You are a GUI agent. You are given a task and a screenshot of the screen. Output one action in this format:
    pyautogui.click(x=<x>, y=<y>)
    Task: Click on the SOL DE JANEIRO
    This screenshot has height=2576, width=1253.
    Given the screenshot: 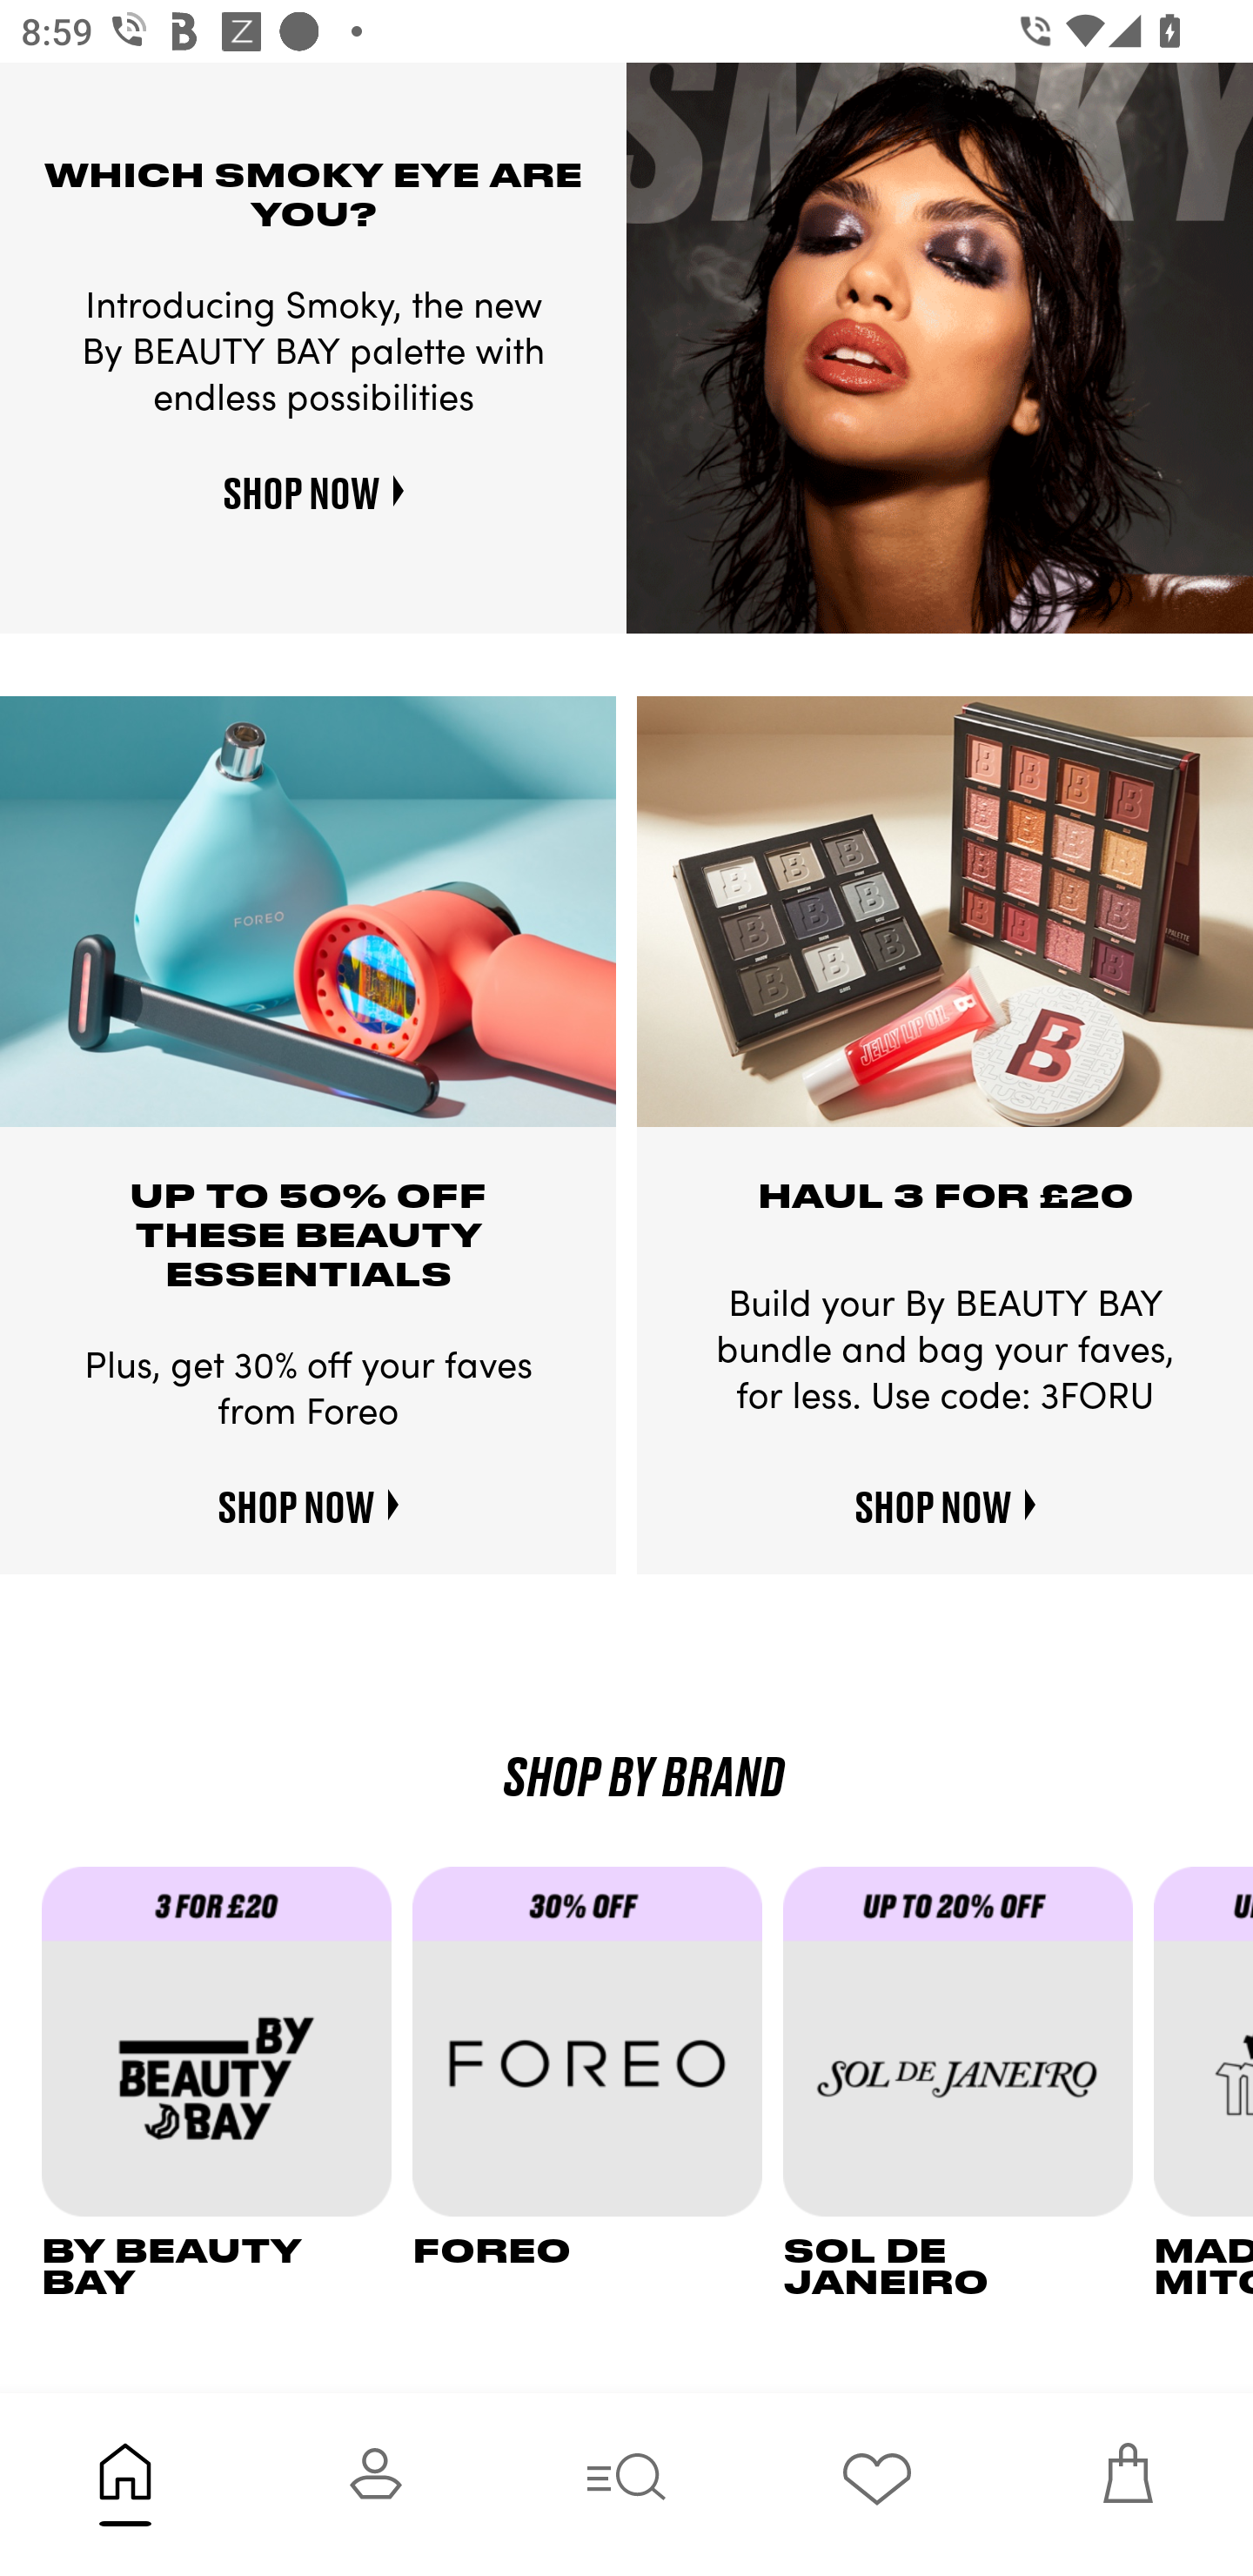 What is the action you would take?
    pyautogui.click(x=968, y=2083)
    